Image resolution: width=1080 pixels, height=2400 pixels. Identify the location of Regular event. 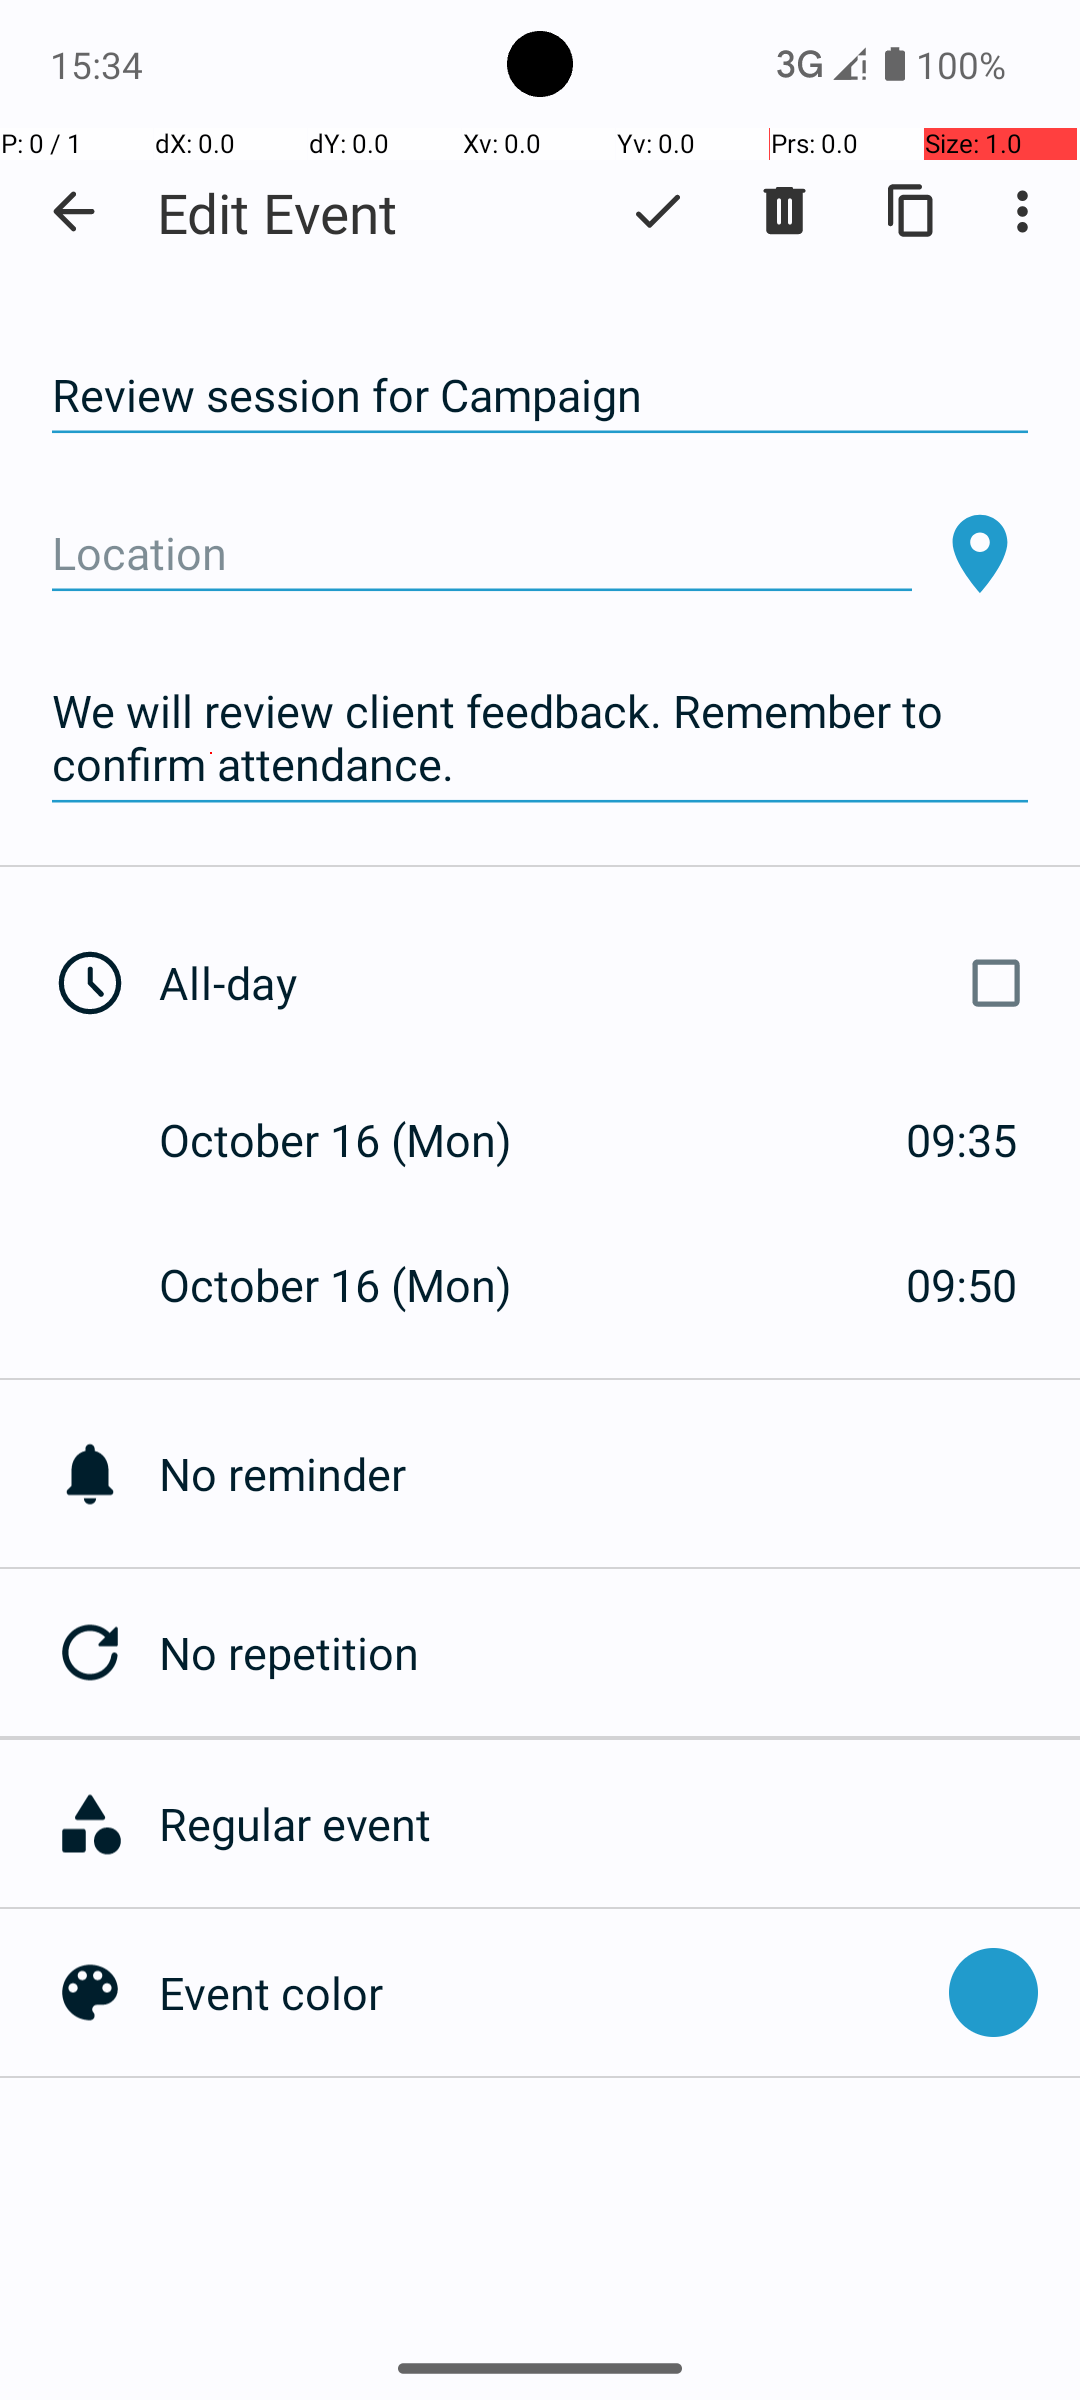
(609, 1824).